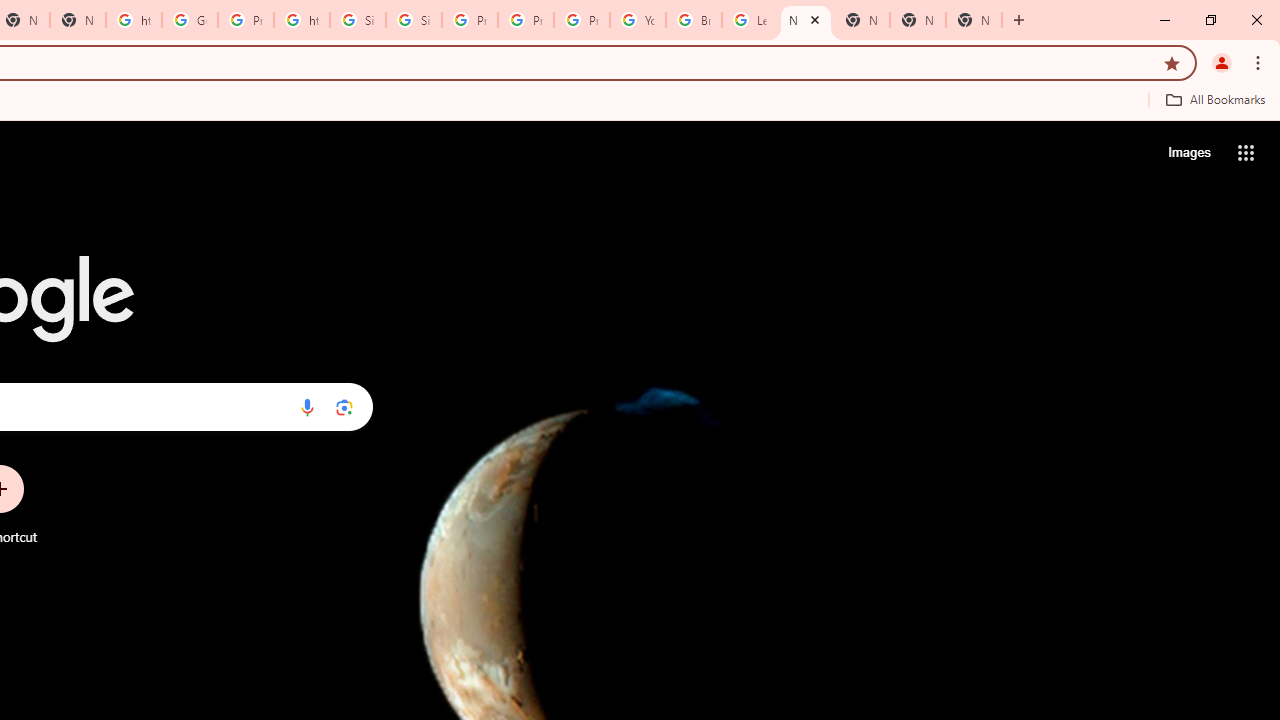 This screenshot has width=1280, height=720. What do you see at coordinates (469, 20) in the screenshot?
I see `Privacy Help Center - Policies Help` at bounding box center [469, 20].